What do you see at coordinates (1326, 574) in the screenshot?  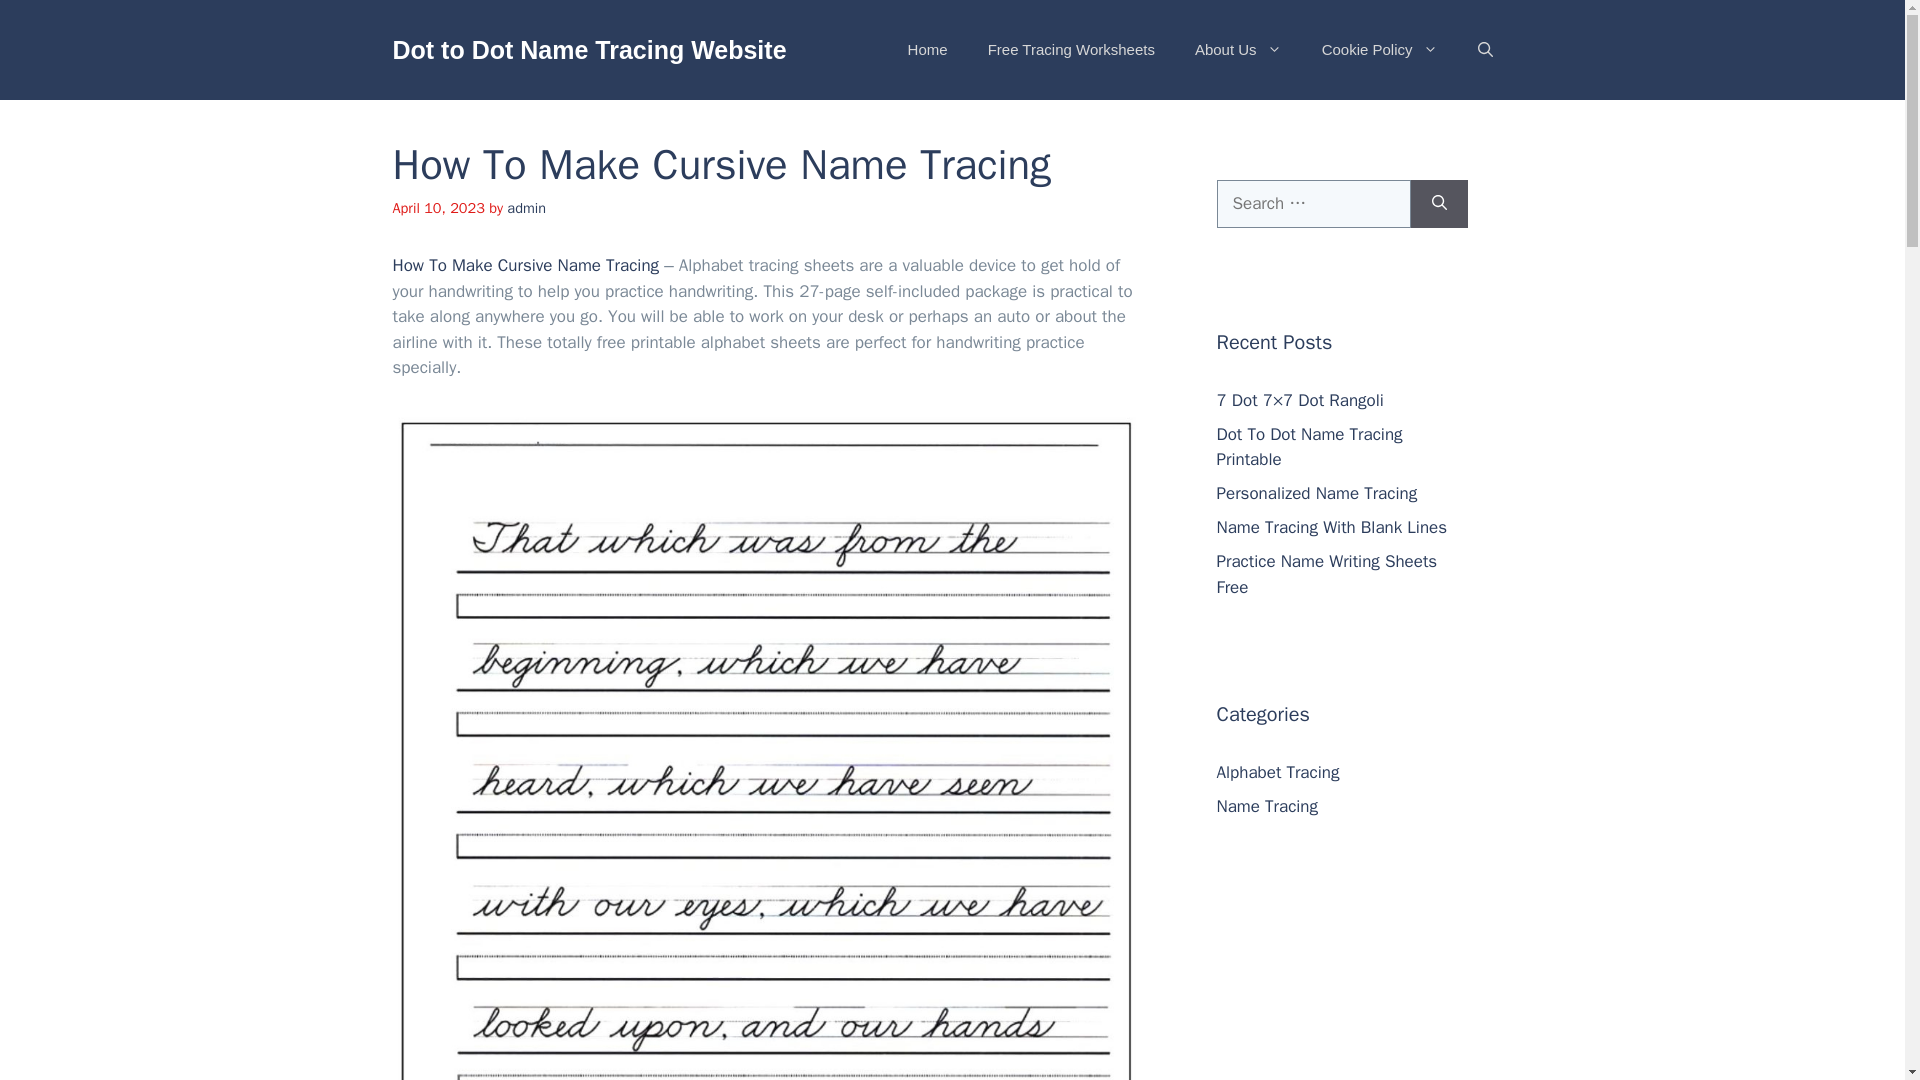 I see `Practice Name Writing Sheets Free` at bounding box center [1326, 574].